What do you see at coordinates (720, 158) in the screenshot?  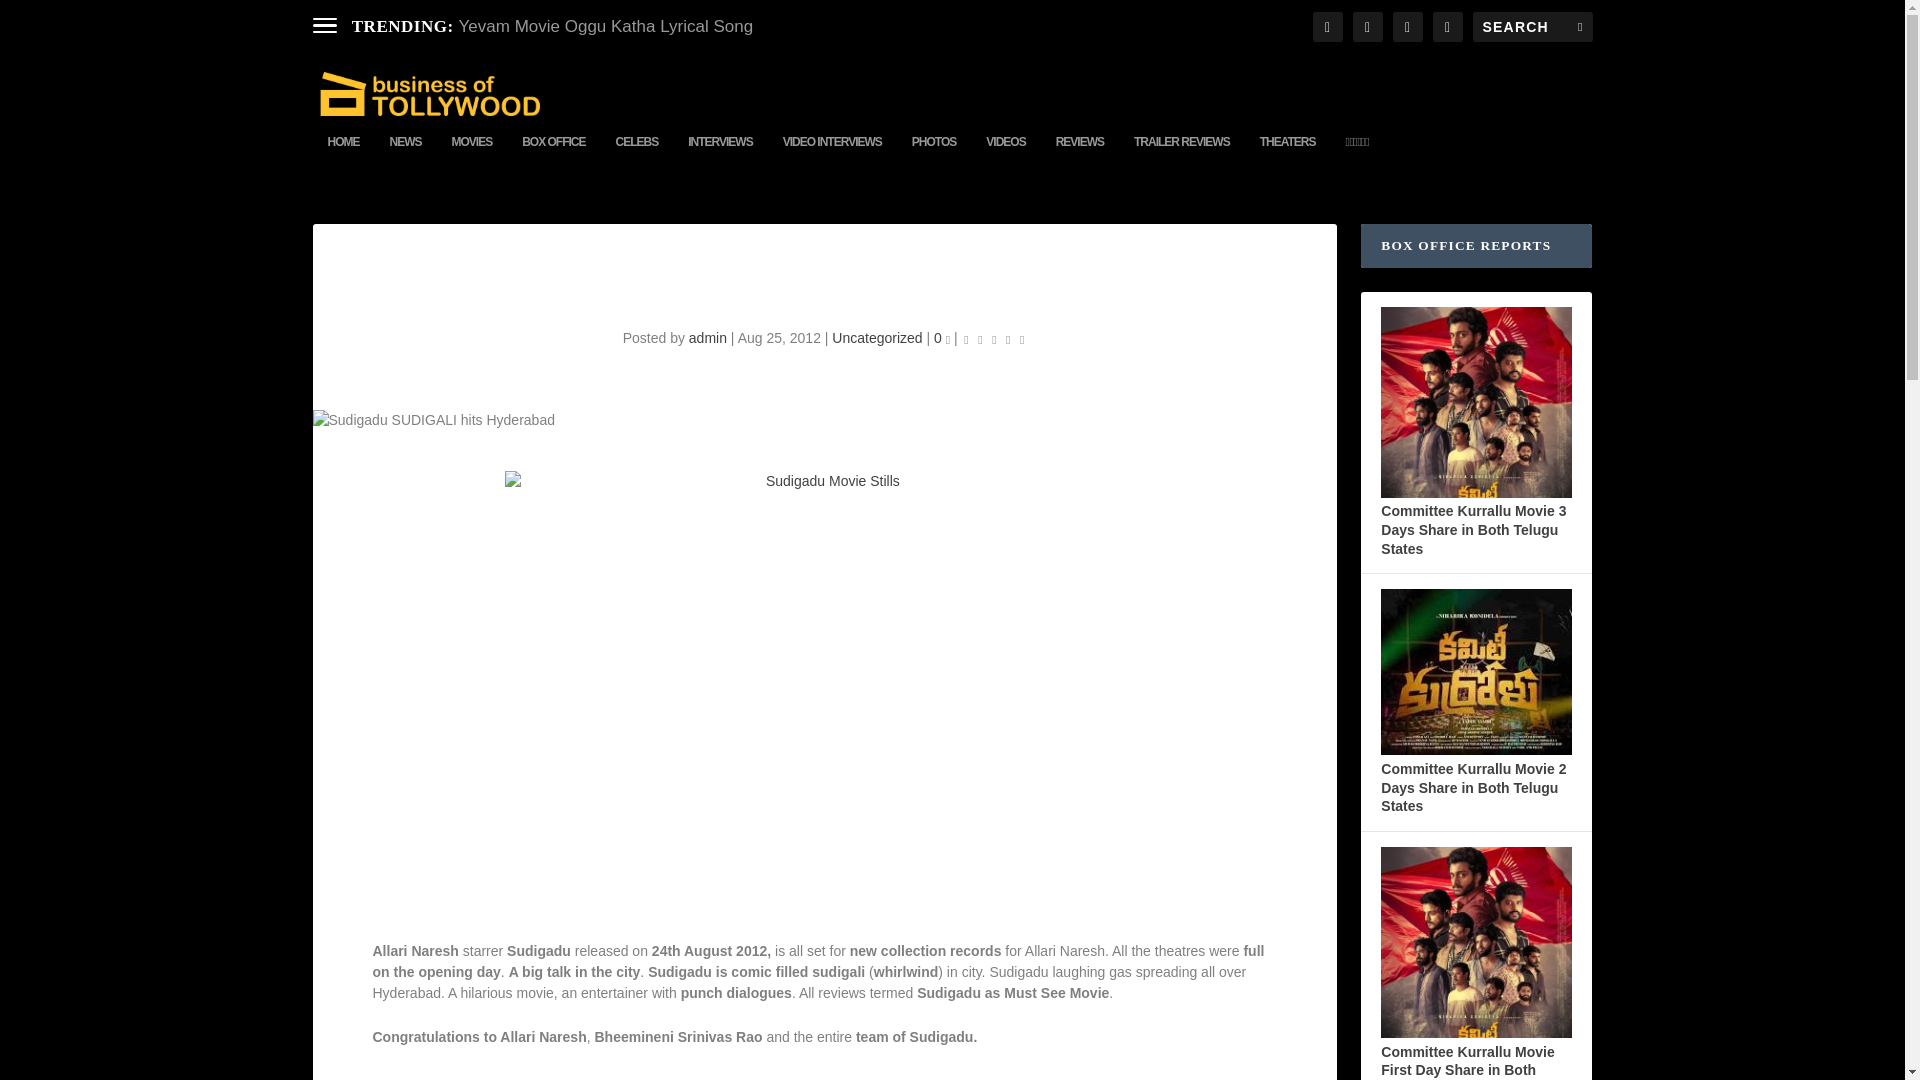 I see `INTERVIEWS` at bounding box center [720, 158].